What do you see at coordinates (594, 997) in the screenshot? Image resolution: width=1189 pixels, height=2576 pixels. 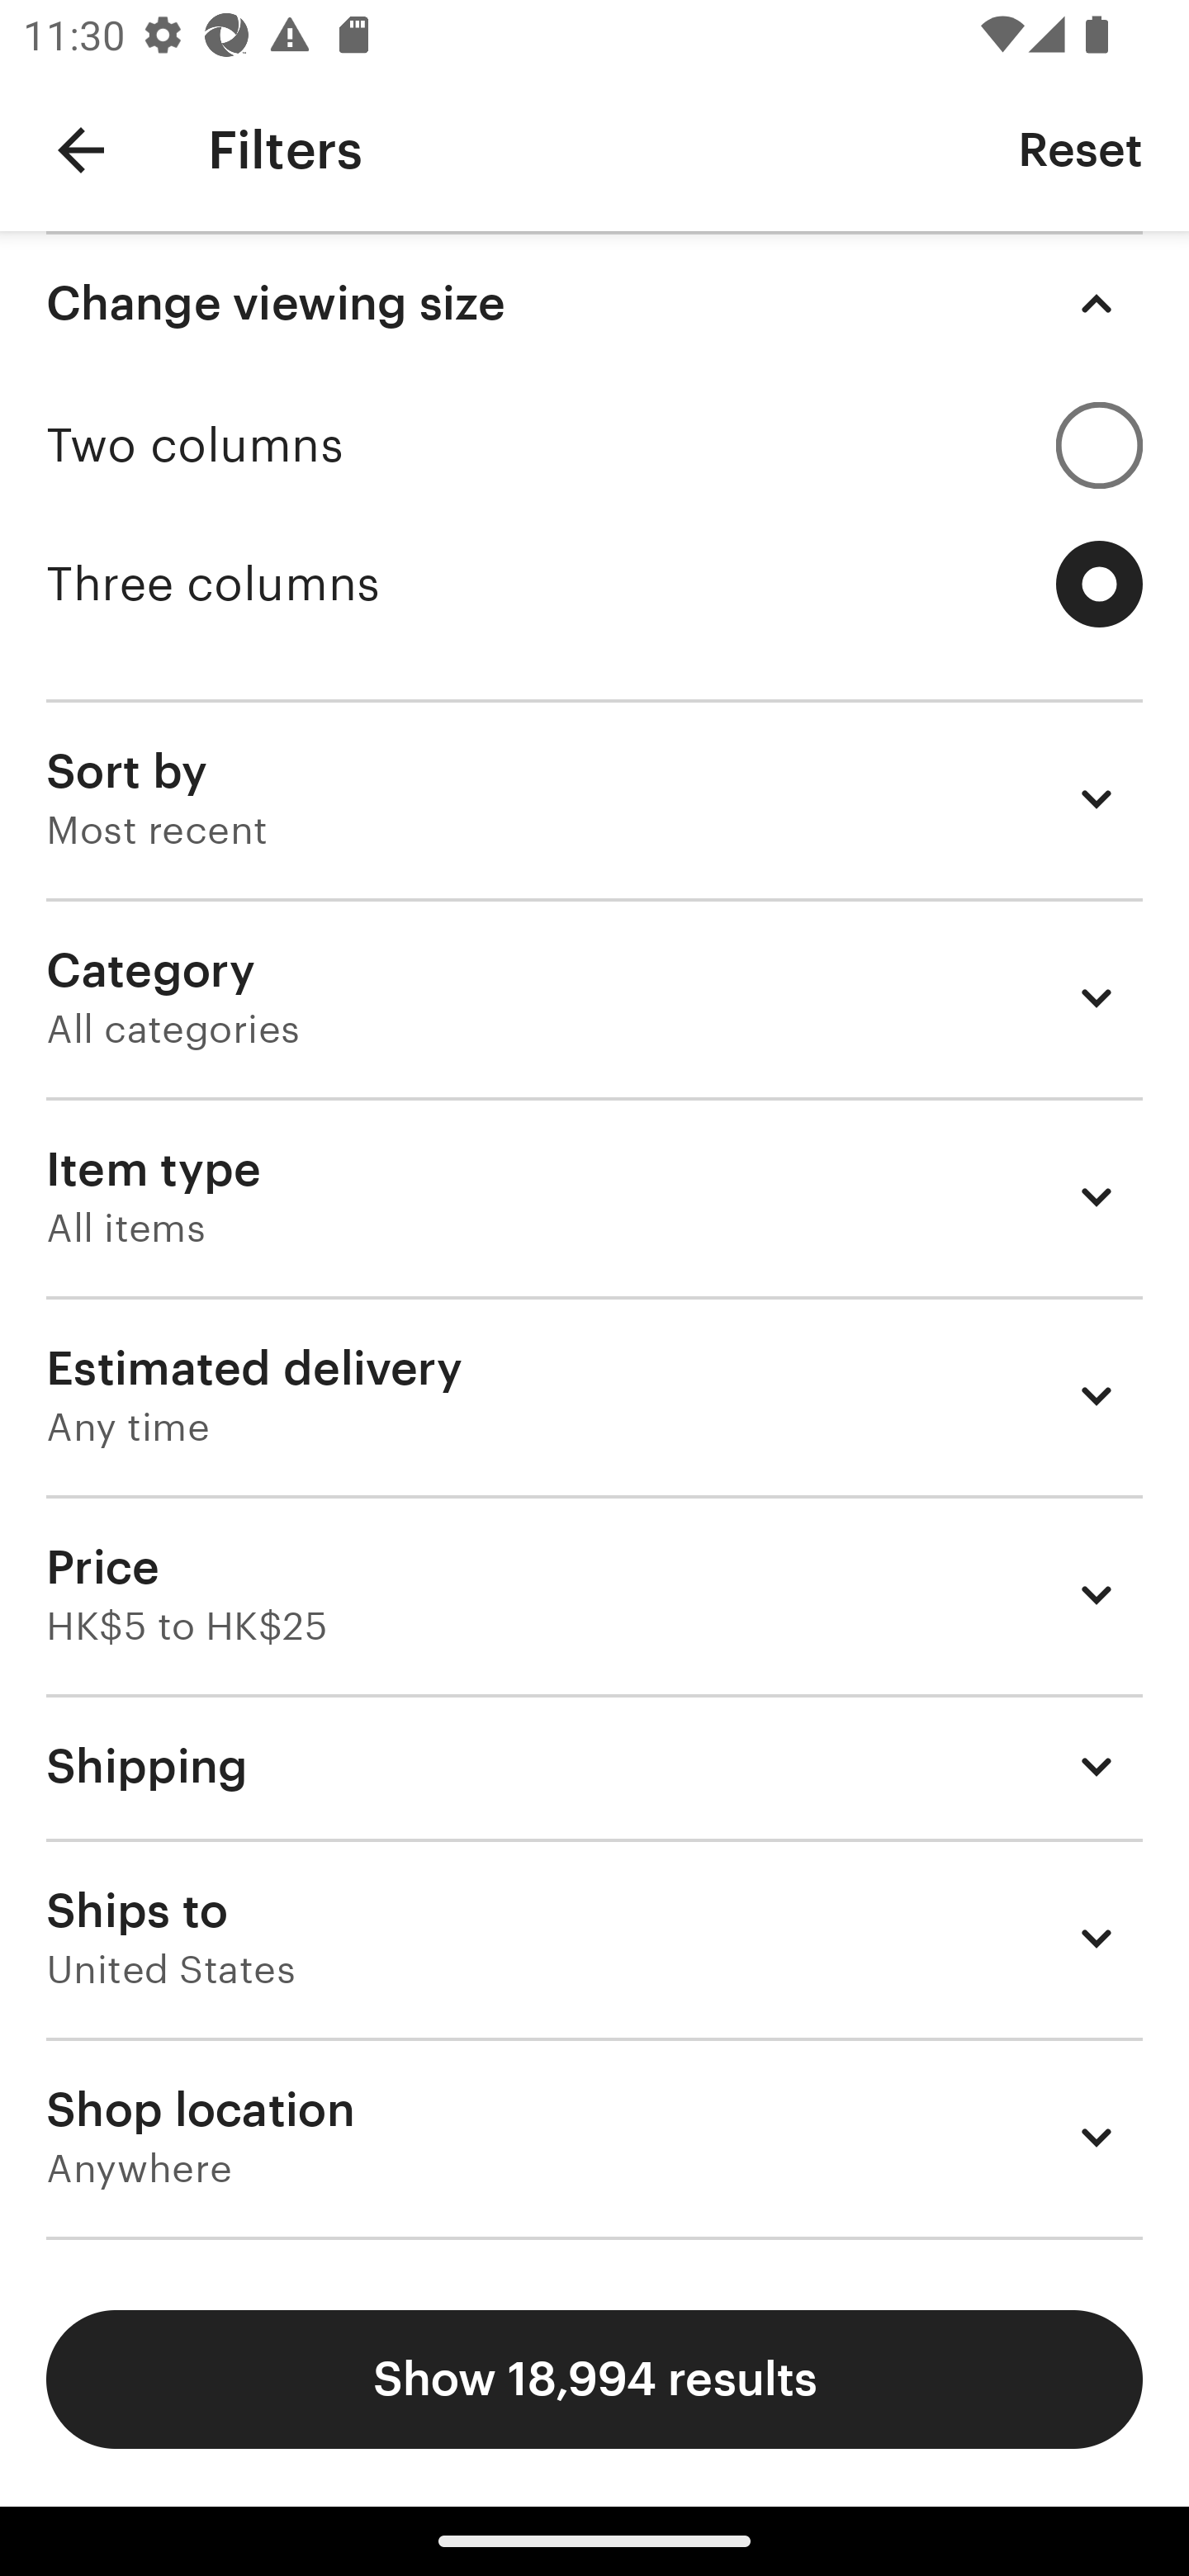 I see `Category All categories` at bounding box center [594, 997].